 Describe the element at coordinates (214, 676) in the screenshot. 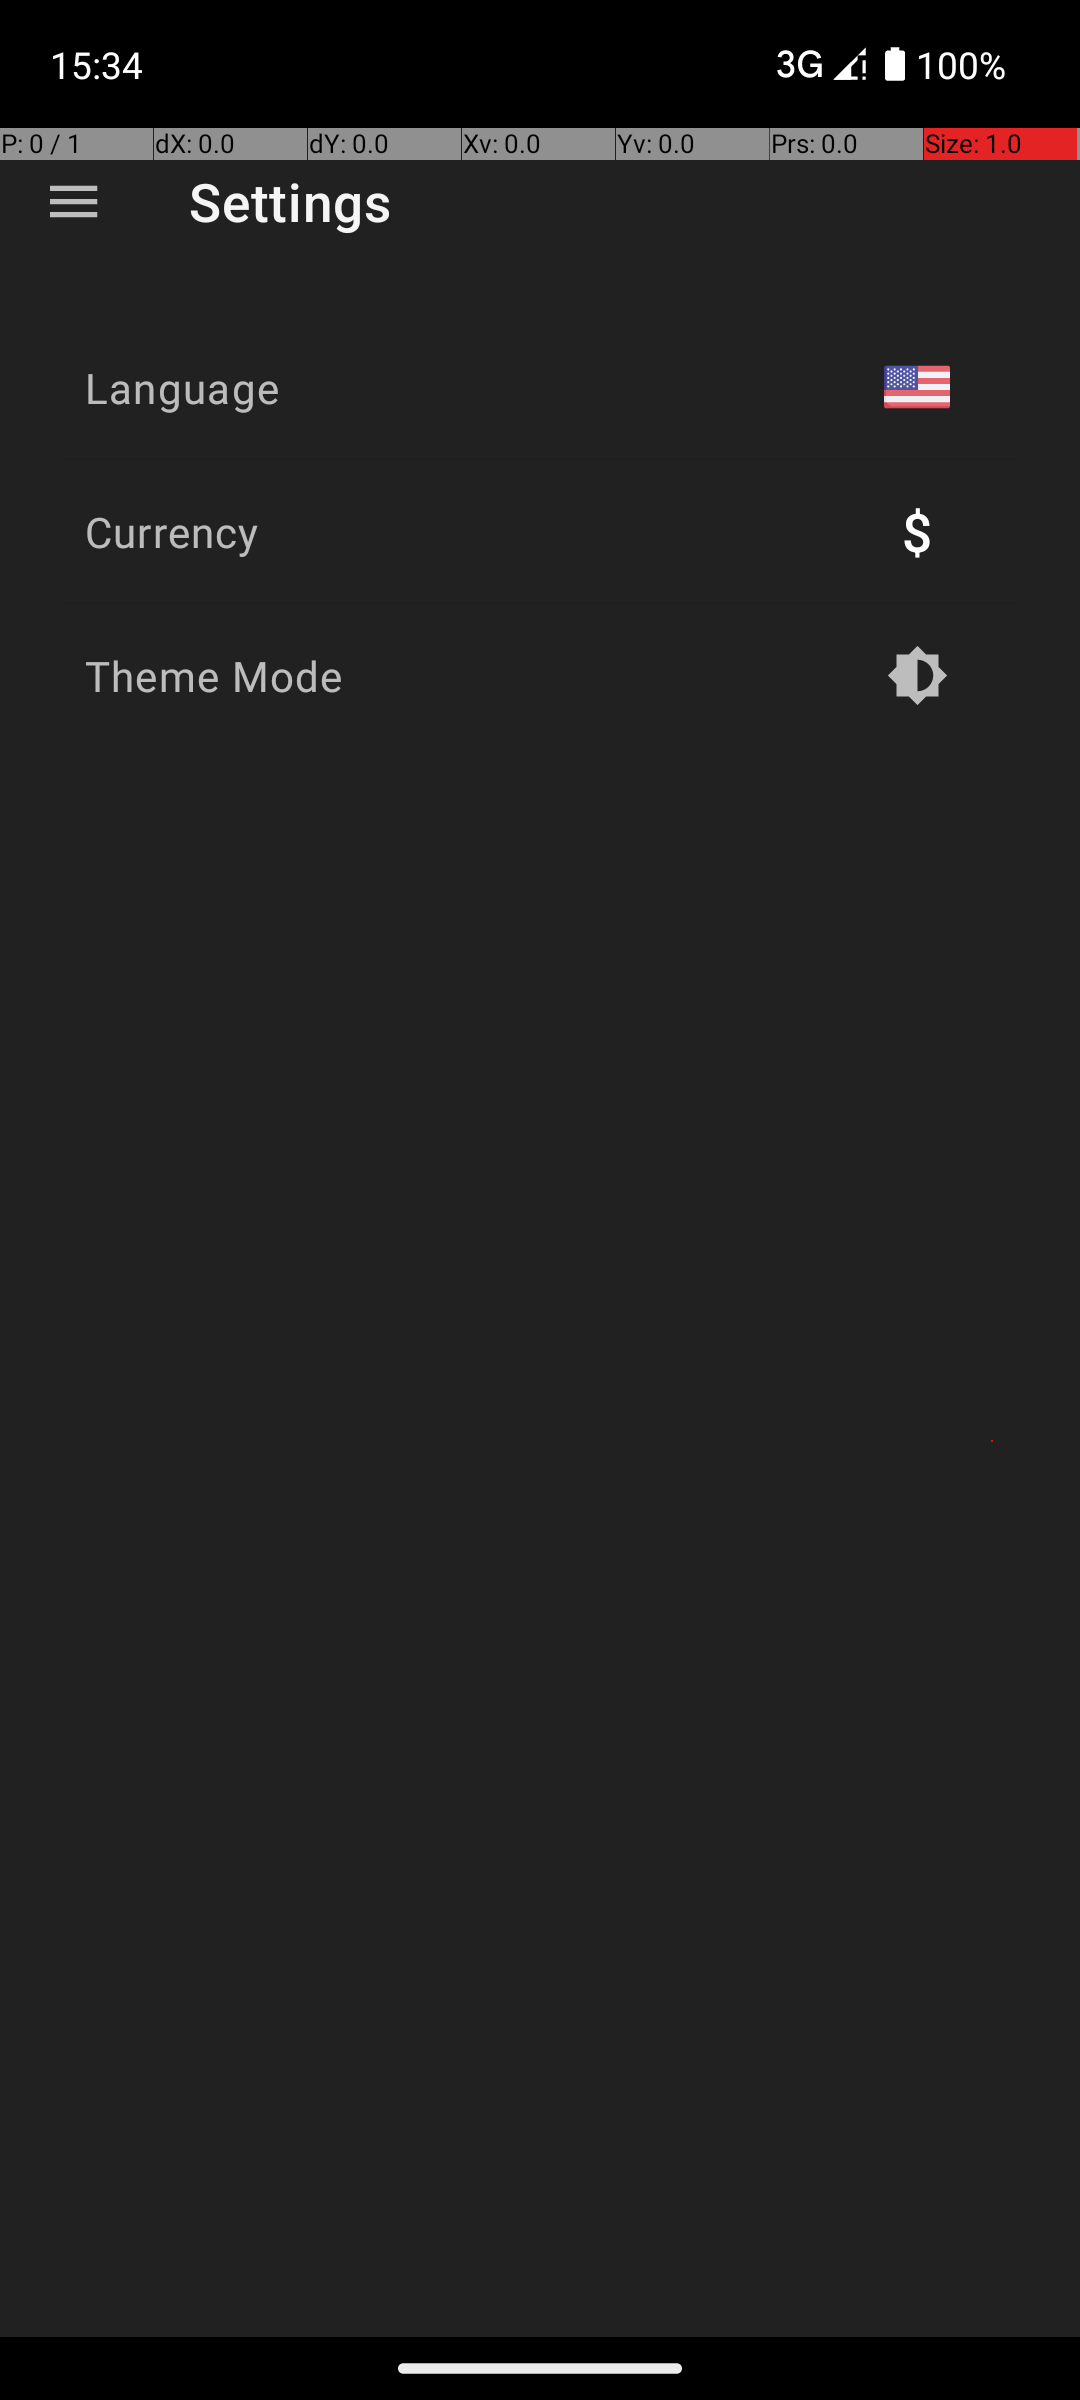

I see `Theme Mode` at that location.